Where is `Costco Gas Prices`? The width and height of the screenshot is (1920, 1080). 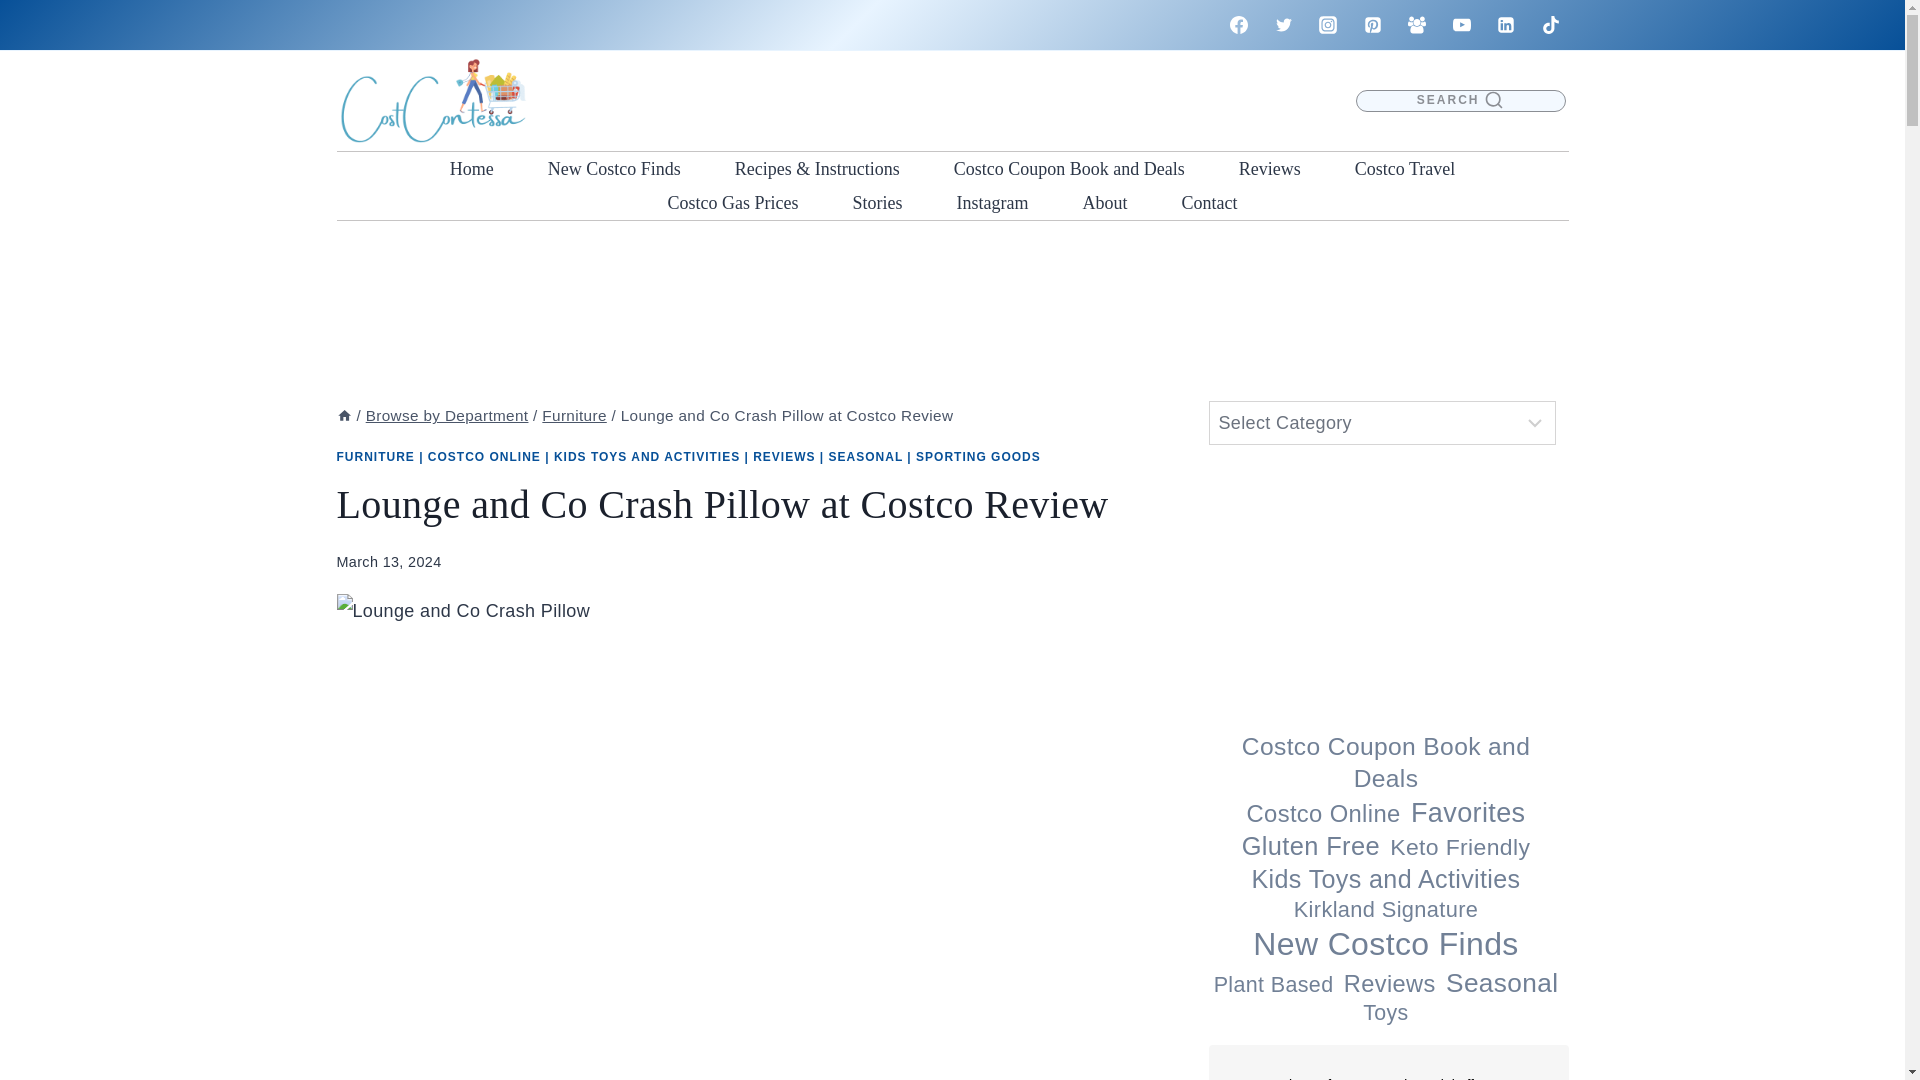
Costco Gas Prices is located at coordinates (732, 202).